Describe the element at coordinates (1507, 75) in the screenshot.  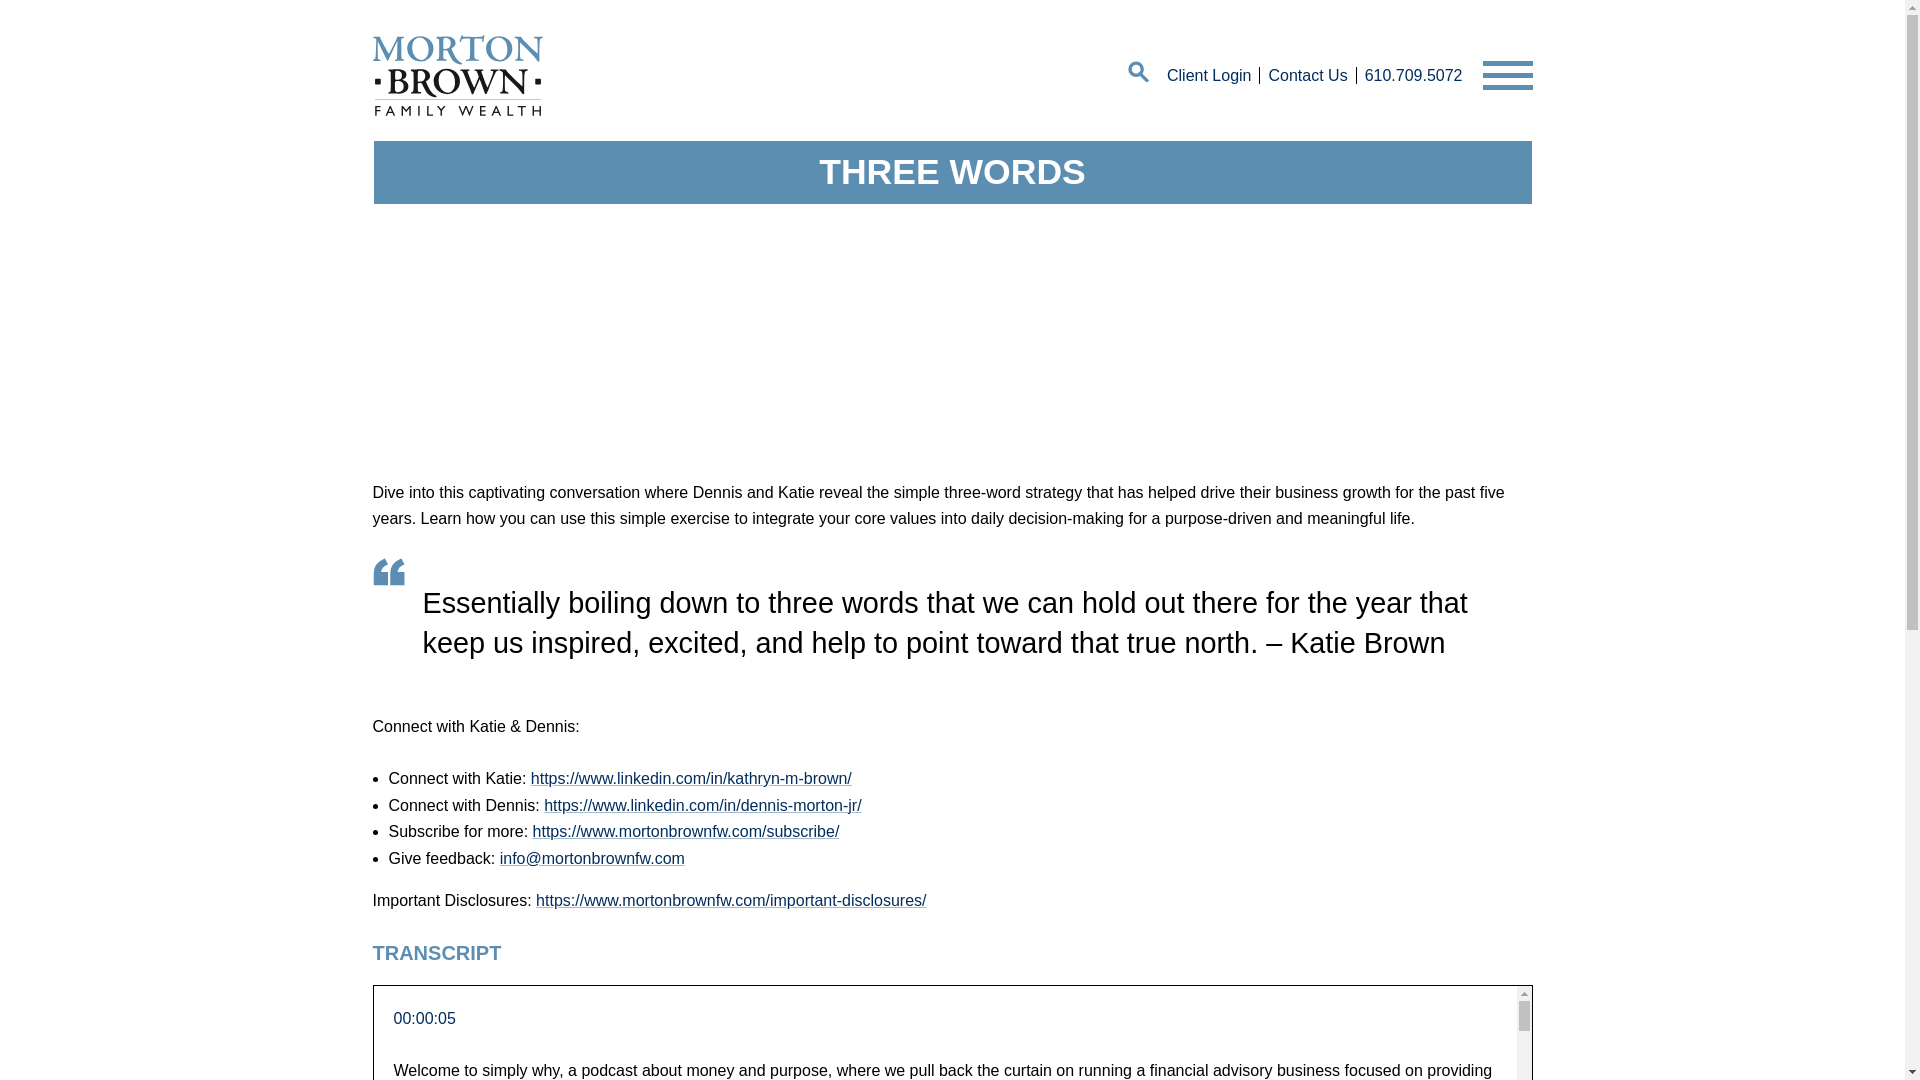
I see `Toggle navigation` at that location.